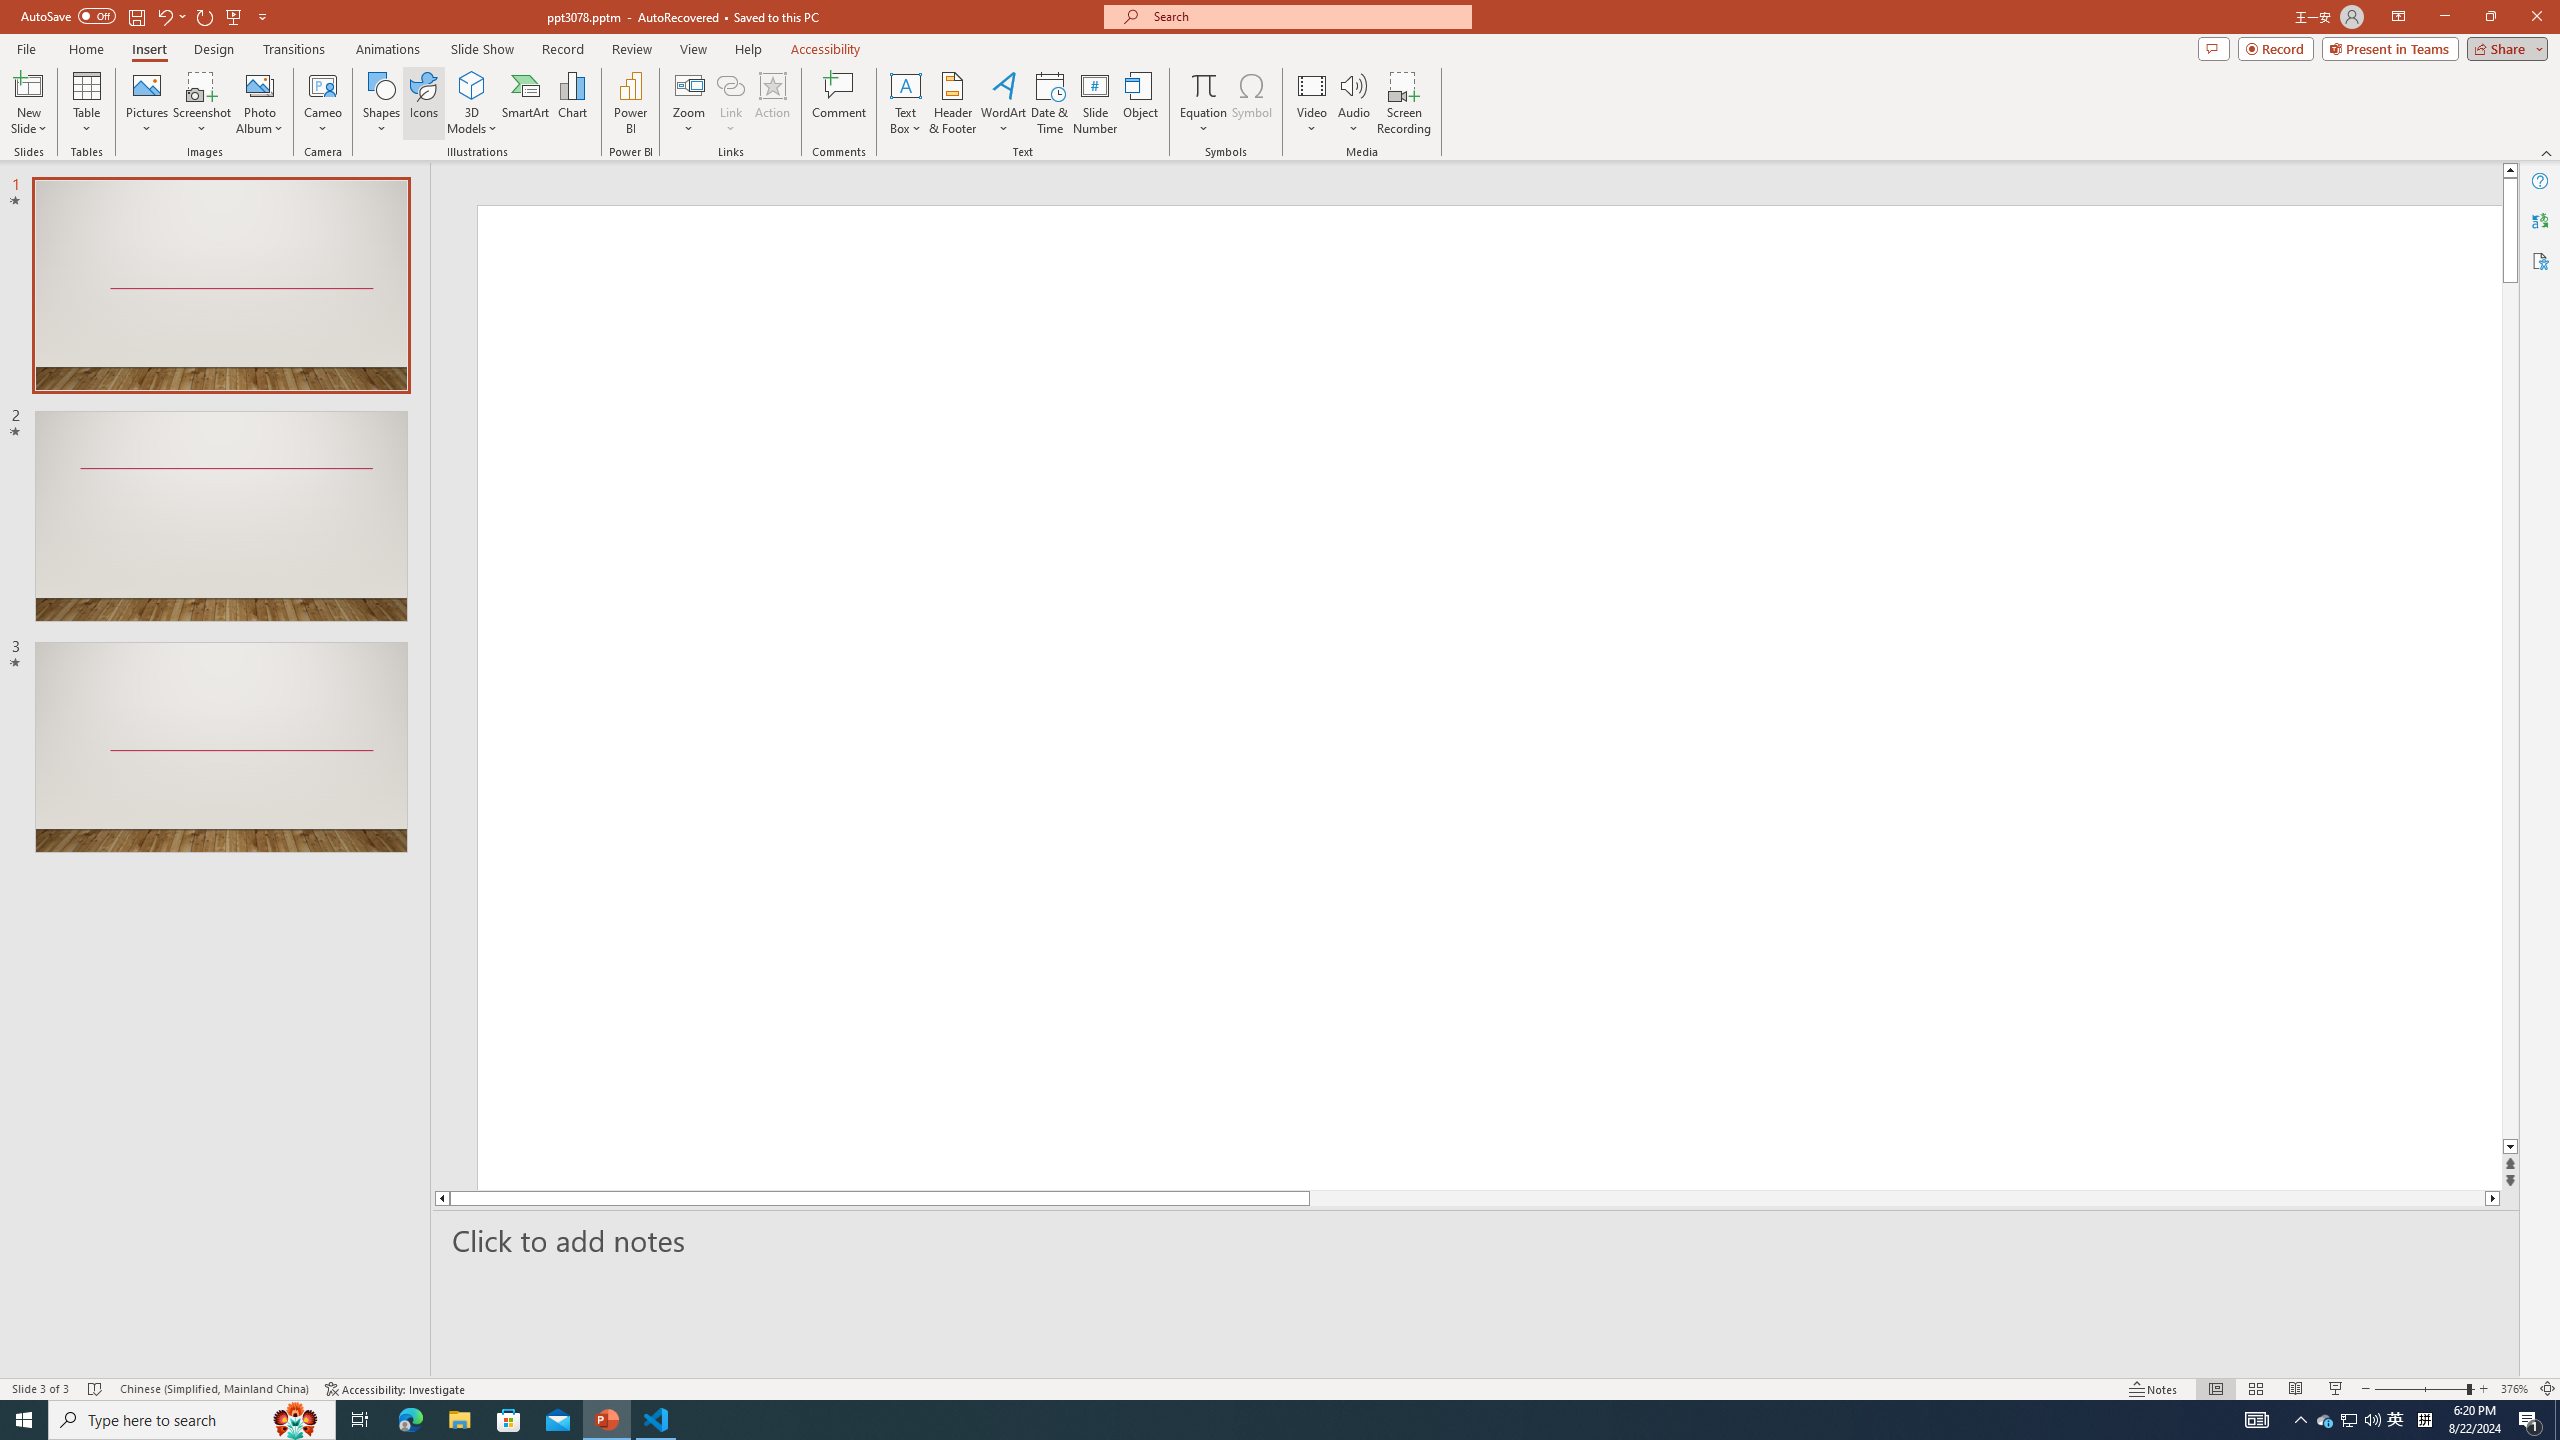 This screenshot has height=1440, width=2560. What do you see at coordinates (1251, 103) in the screenshot?
I see `Symbol...` at bounding box center [1251, 103].